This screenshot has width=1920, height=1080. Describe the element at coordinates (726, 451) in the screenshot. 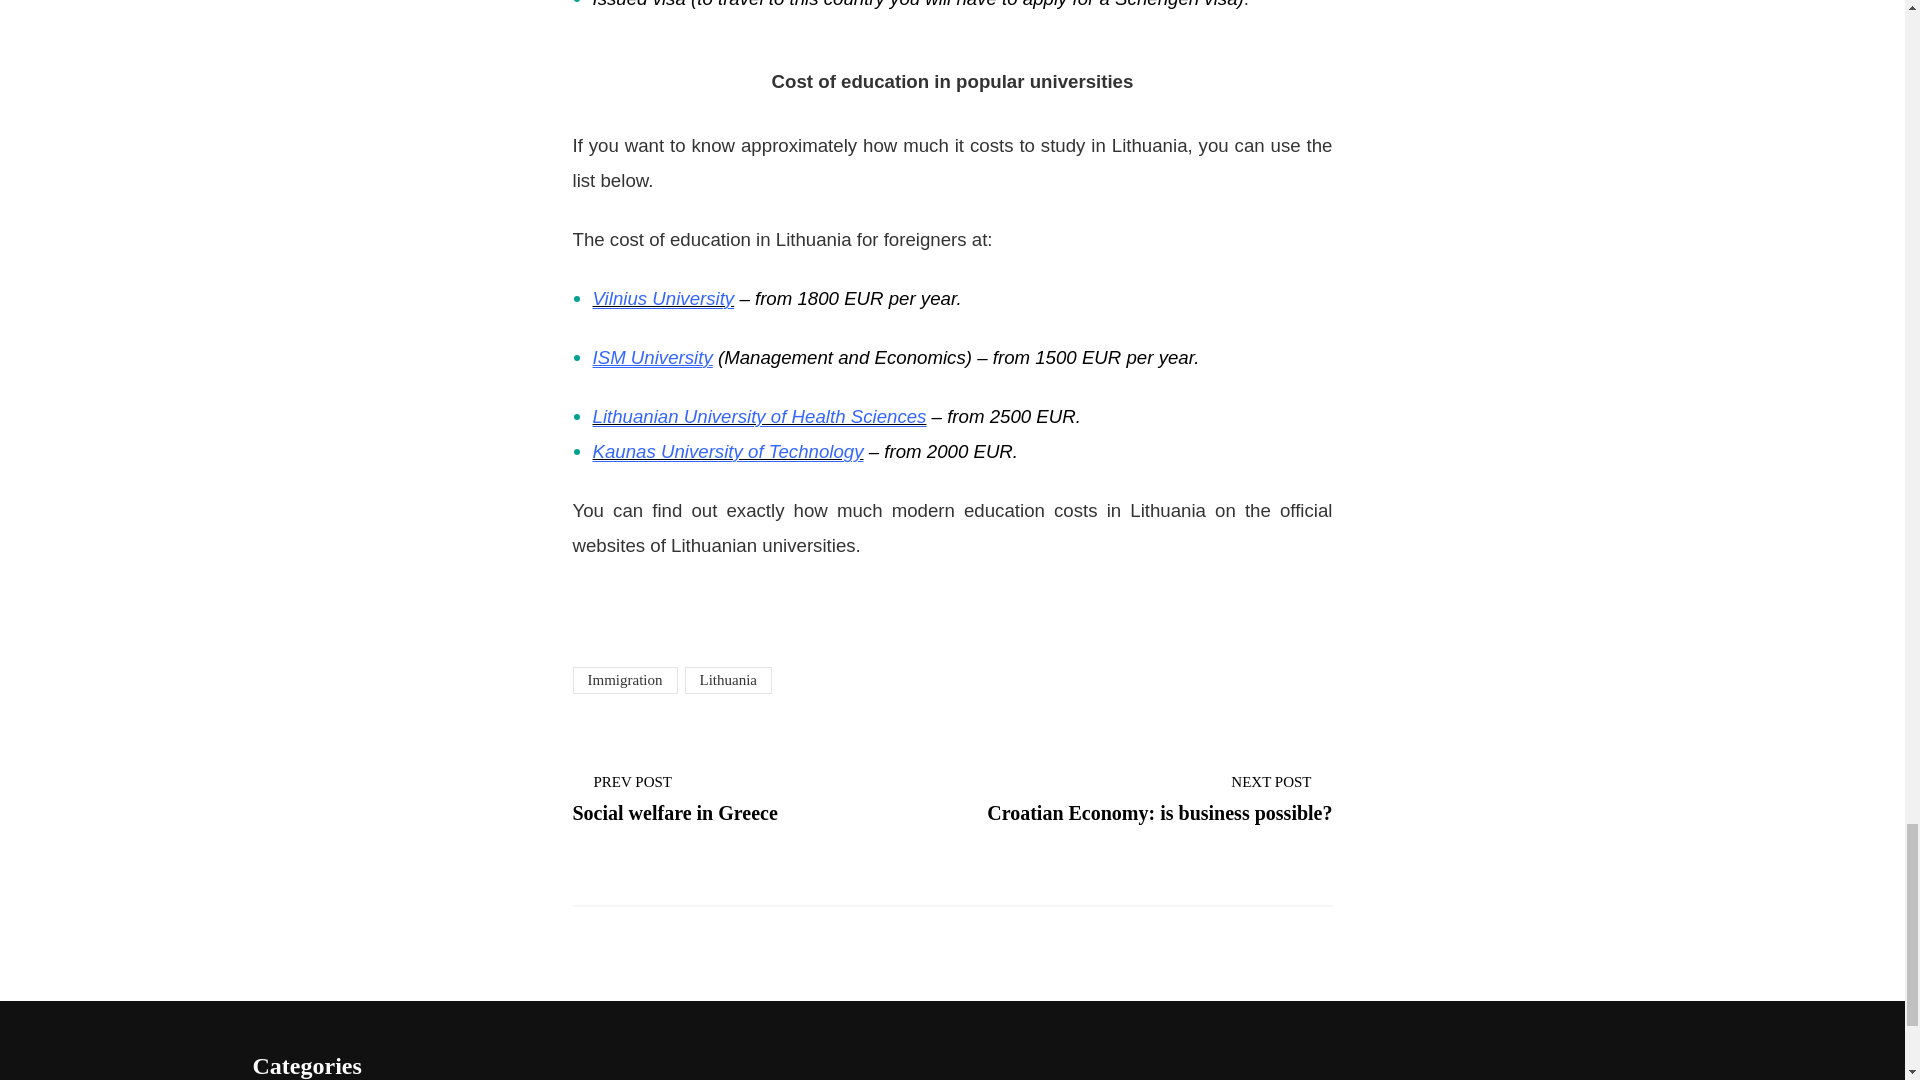

I see `Kaunas University of Technology` at that location.